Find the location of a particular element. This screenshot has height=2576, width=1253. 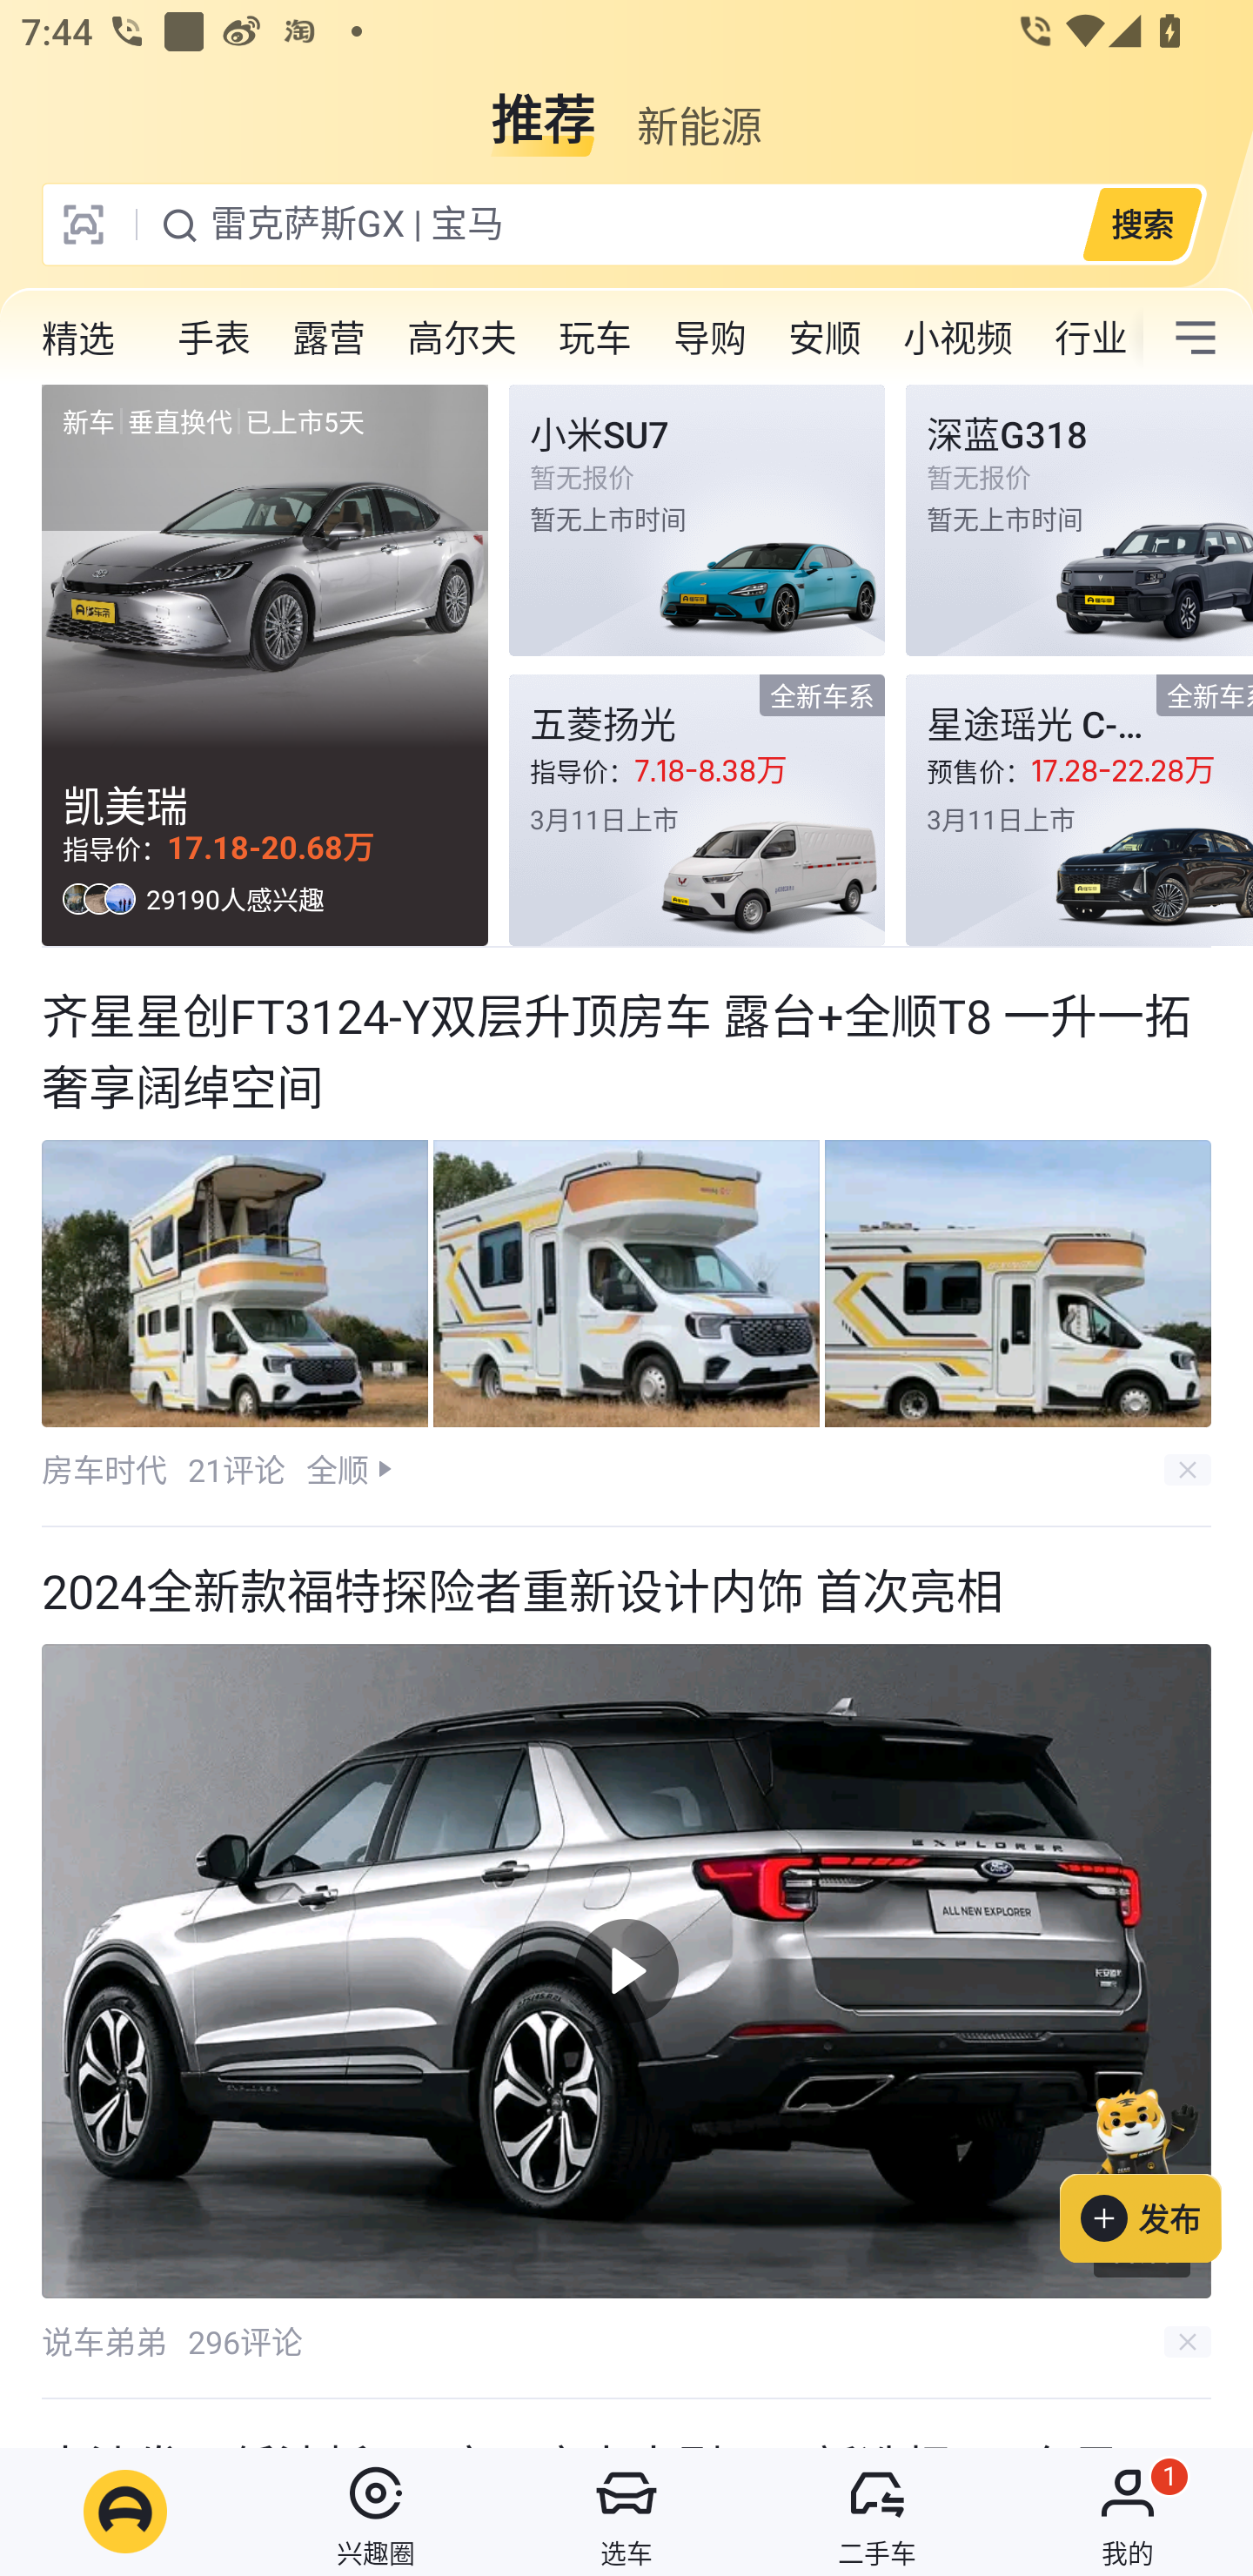

安顺 is located at coordinates (824, 338).